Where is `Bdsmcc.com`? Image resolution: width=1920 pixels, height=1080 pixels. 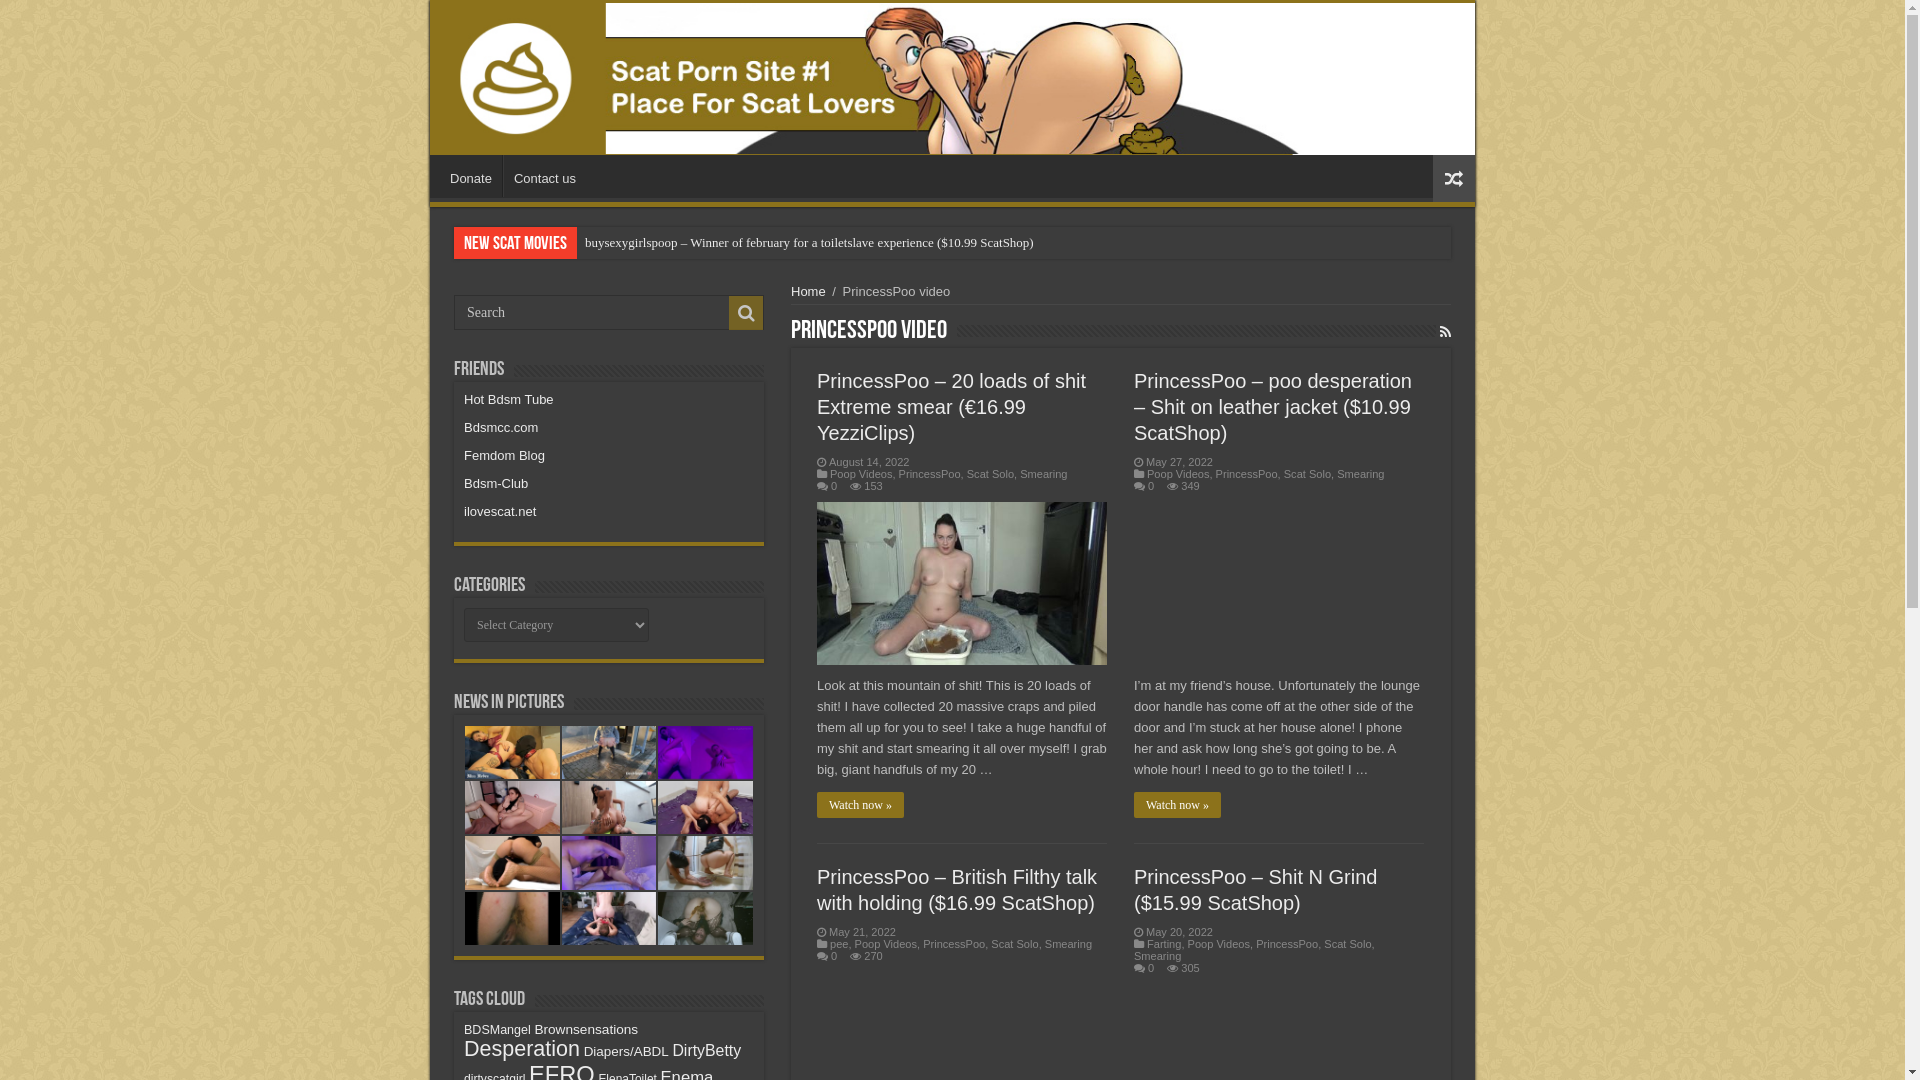
Bdsmcc.com is located at coordinates (501, 428).